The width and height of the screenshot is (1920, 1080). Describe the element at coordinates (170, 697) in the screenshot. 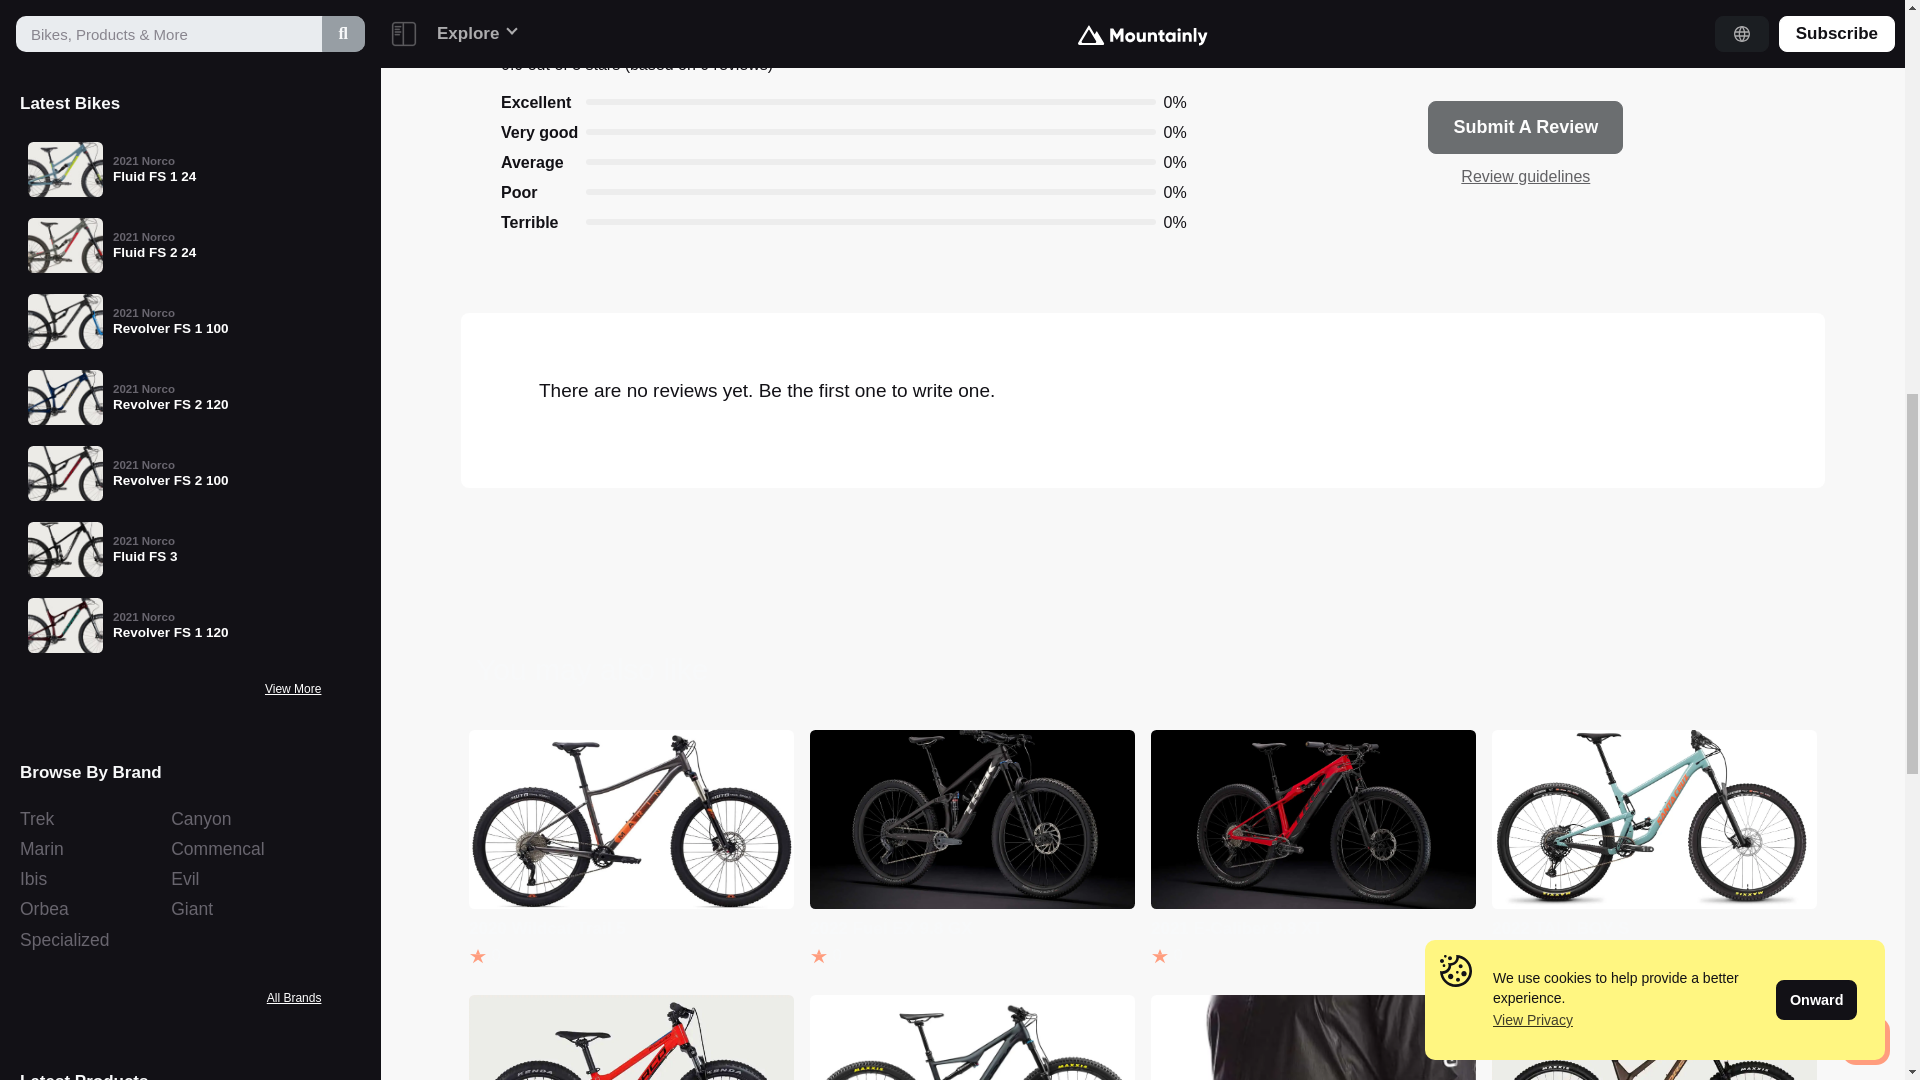

I see `News` at that location.